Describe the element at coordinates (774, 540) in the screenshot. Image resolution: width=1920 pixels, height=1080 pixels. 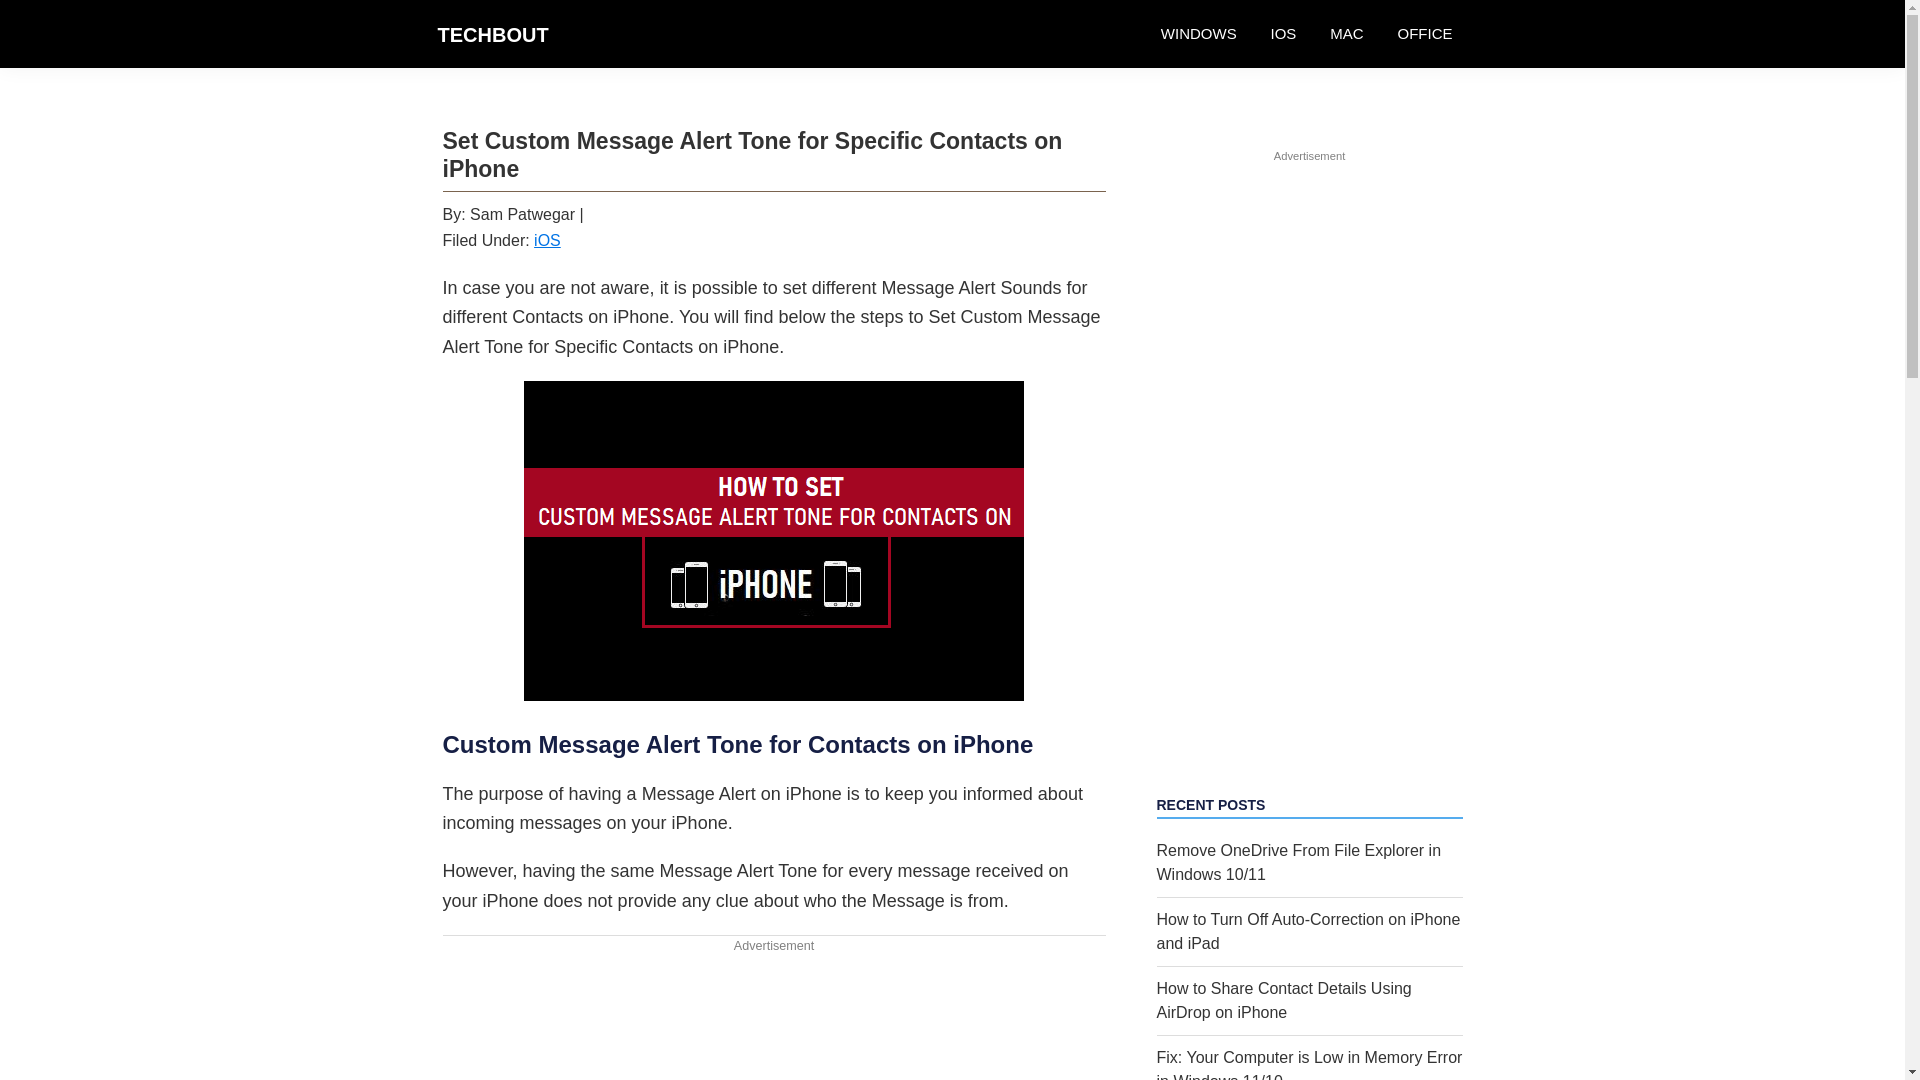
I see `How to Set Custom Message Alert Tone For Contacts on iPhone` at that location.